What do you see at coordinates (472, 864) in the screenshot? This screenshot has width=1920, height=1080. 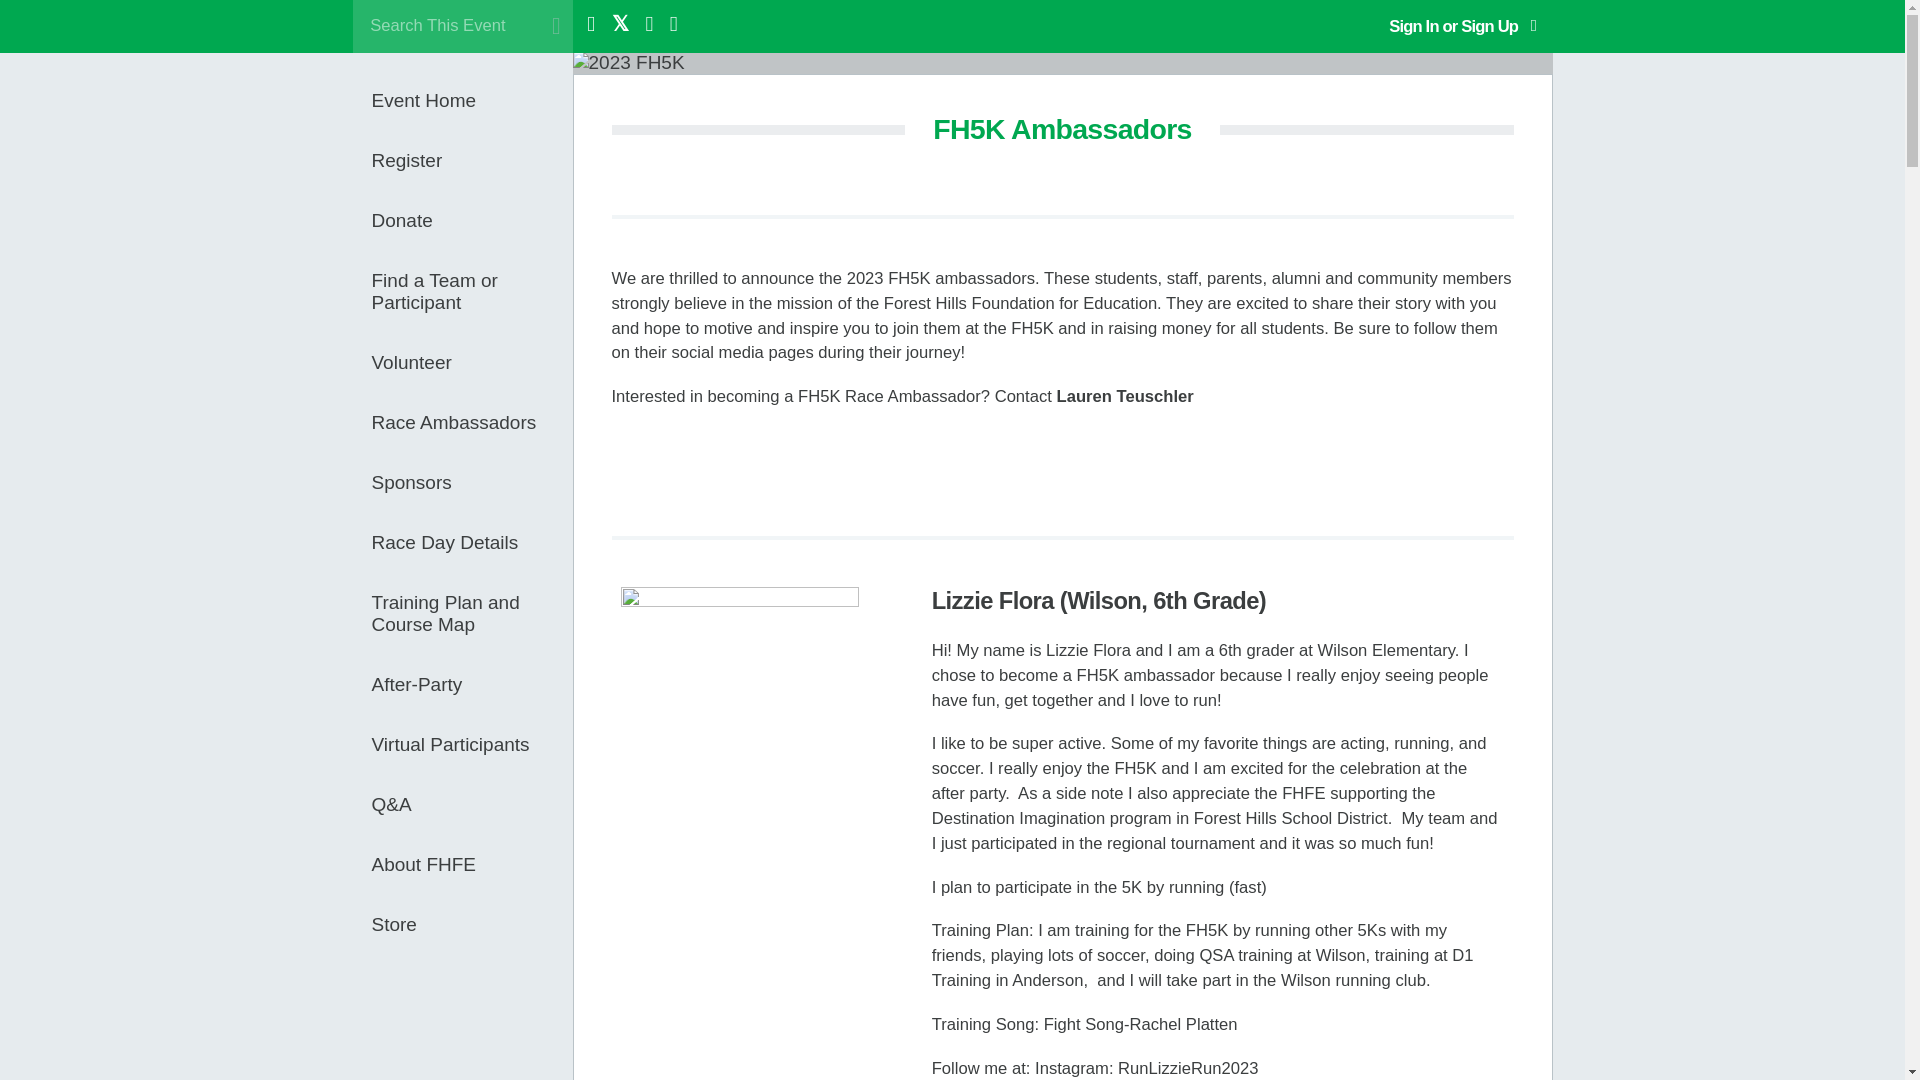 I see `About FHFE` at bounding box center [472, 864].